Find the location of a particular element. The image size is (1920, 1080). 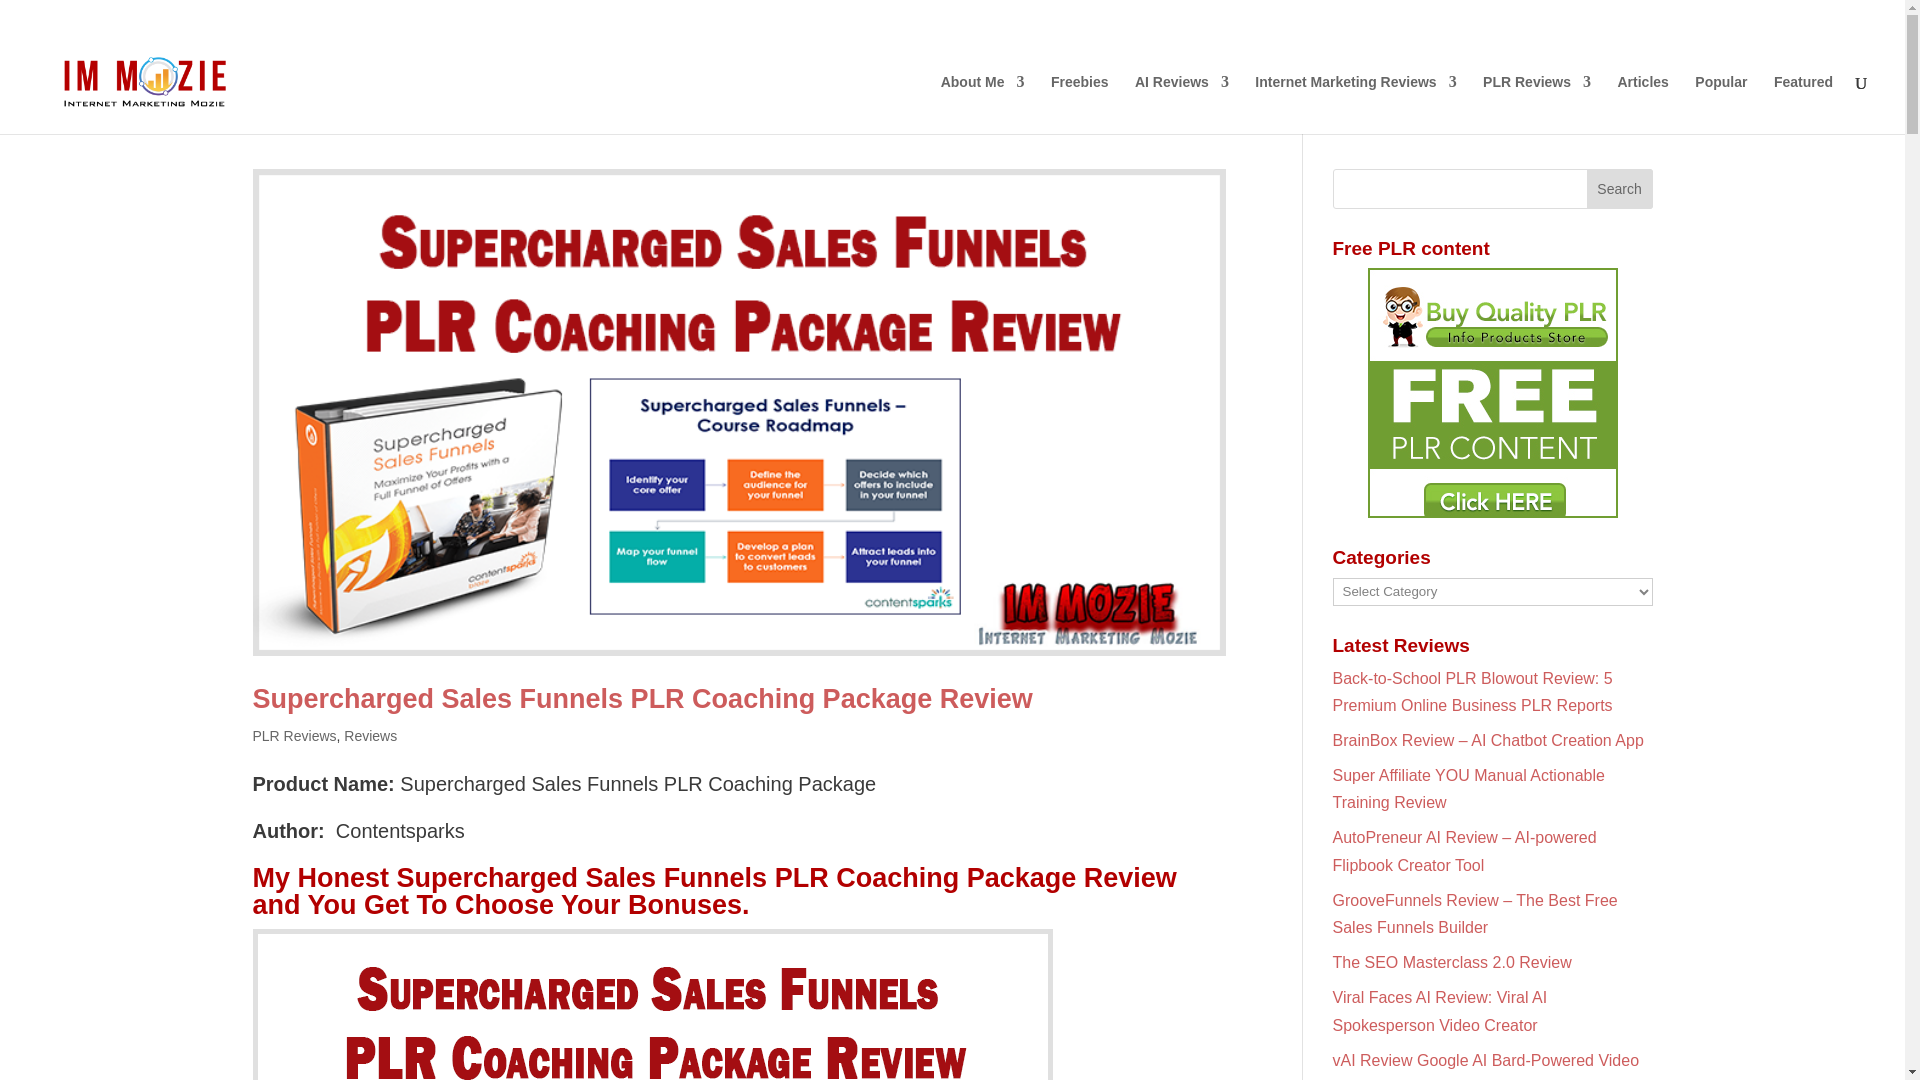

AI Reviews is located at coordinates (1181, 104).